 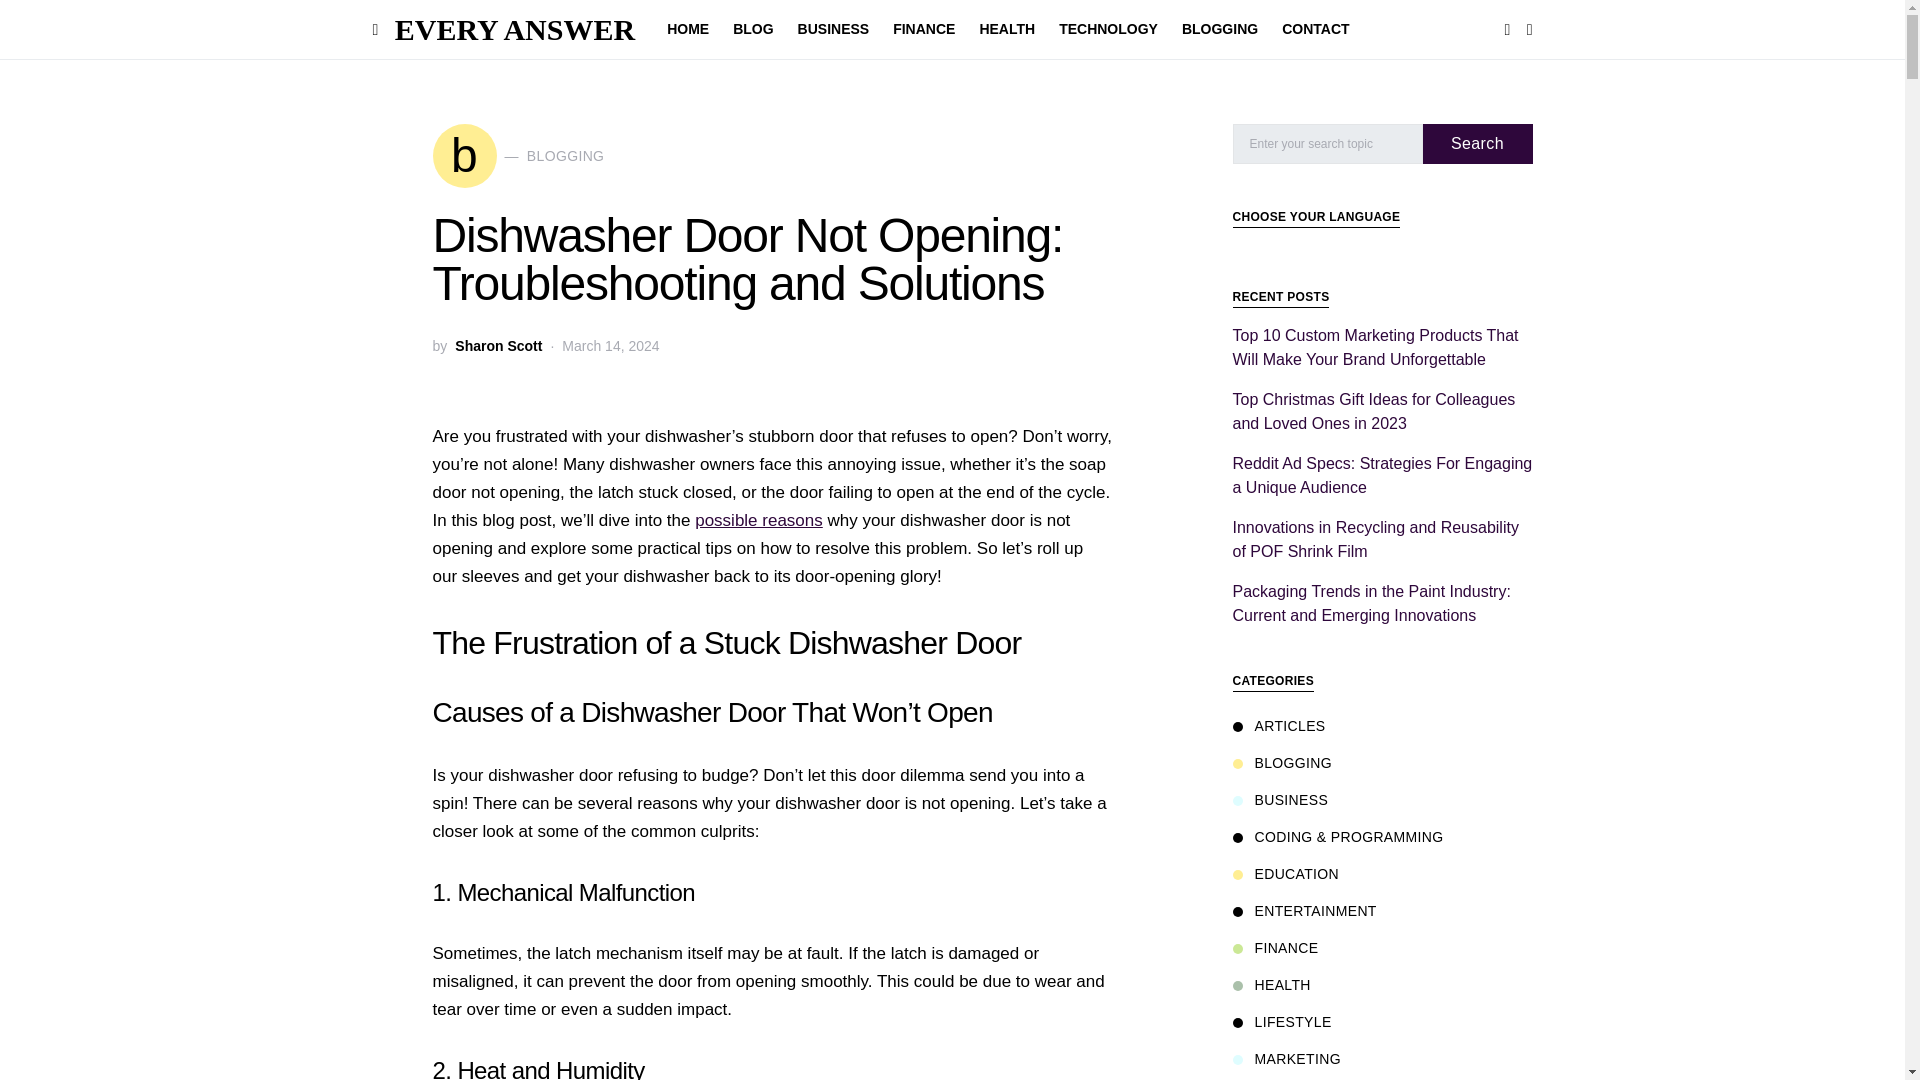 What do you see at coordinates (1006, 30) in the screenshot?
I see `HOME` at bounding box center [1006, 30].